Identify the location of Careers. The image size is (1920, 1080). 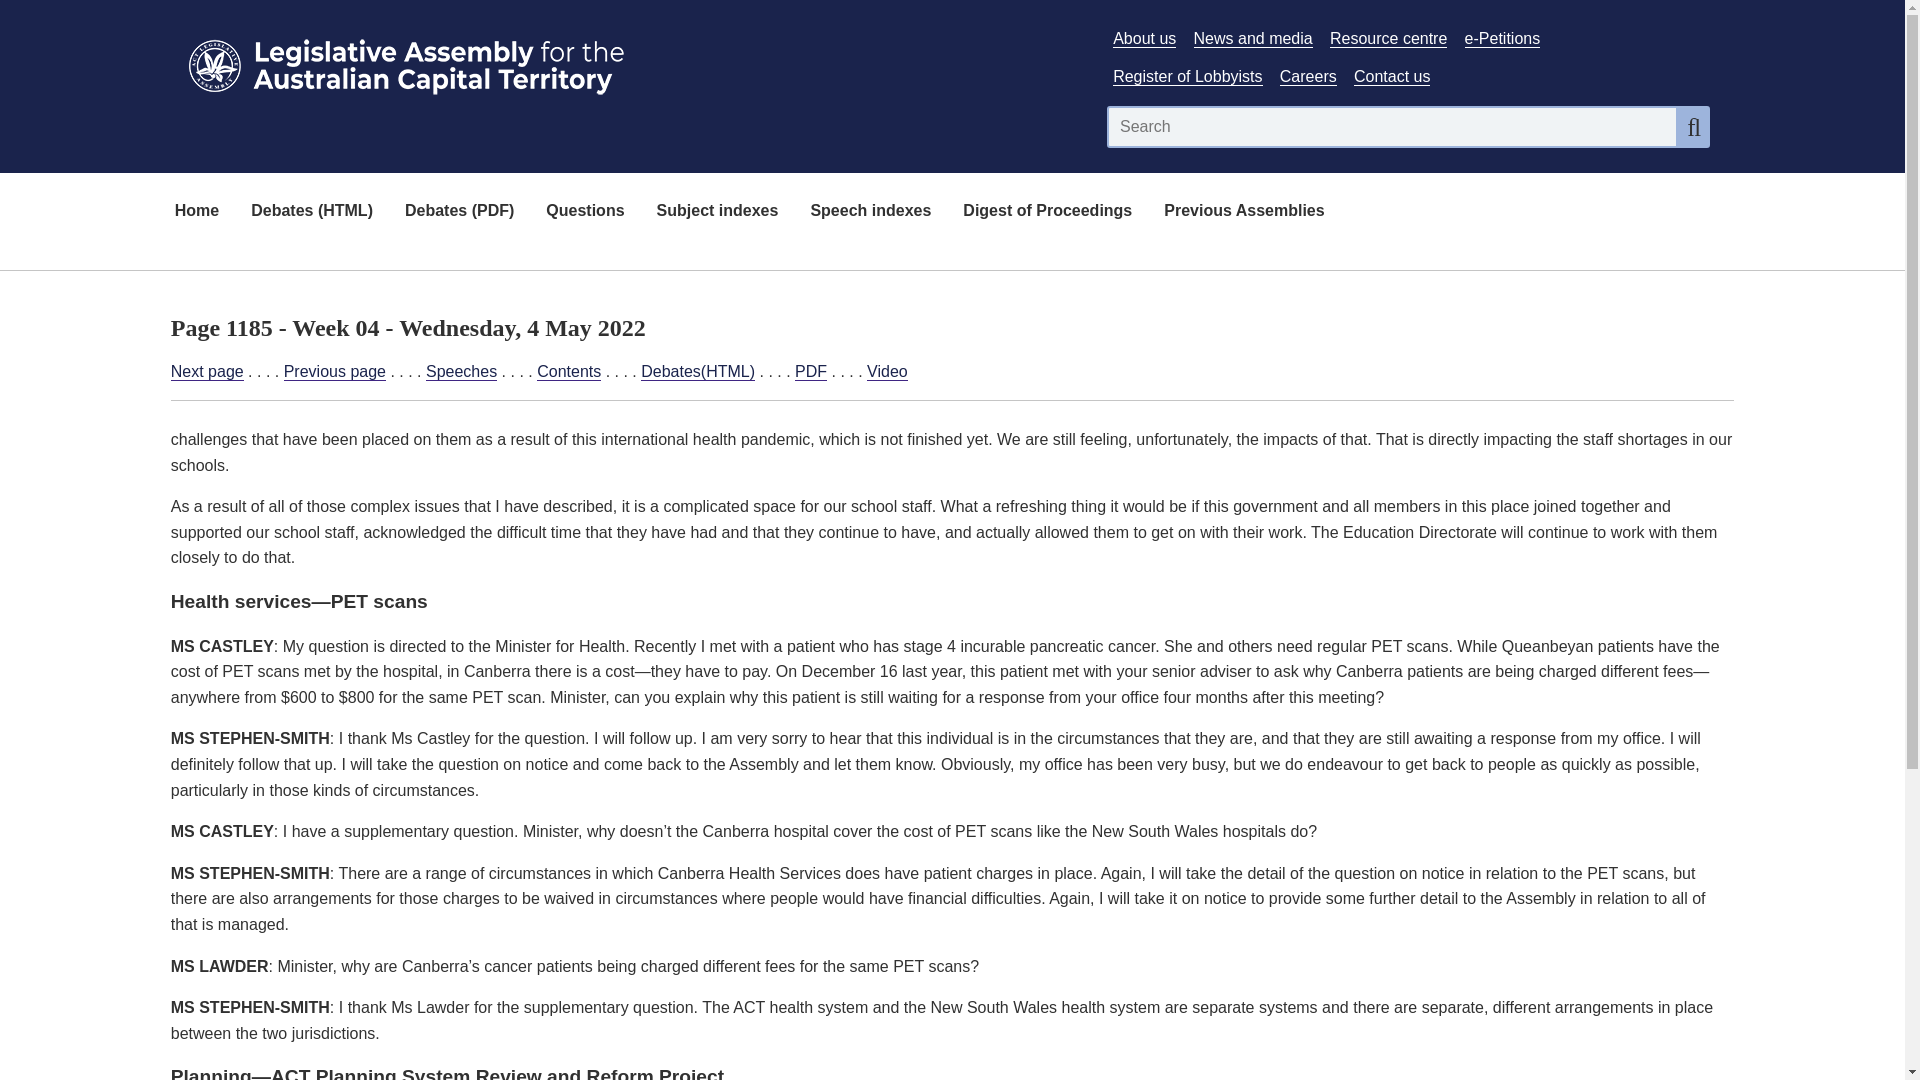
(1308, 77).